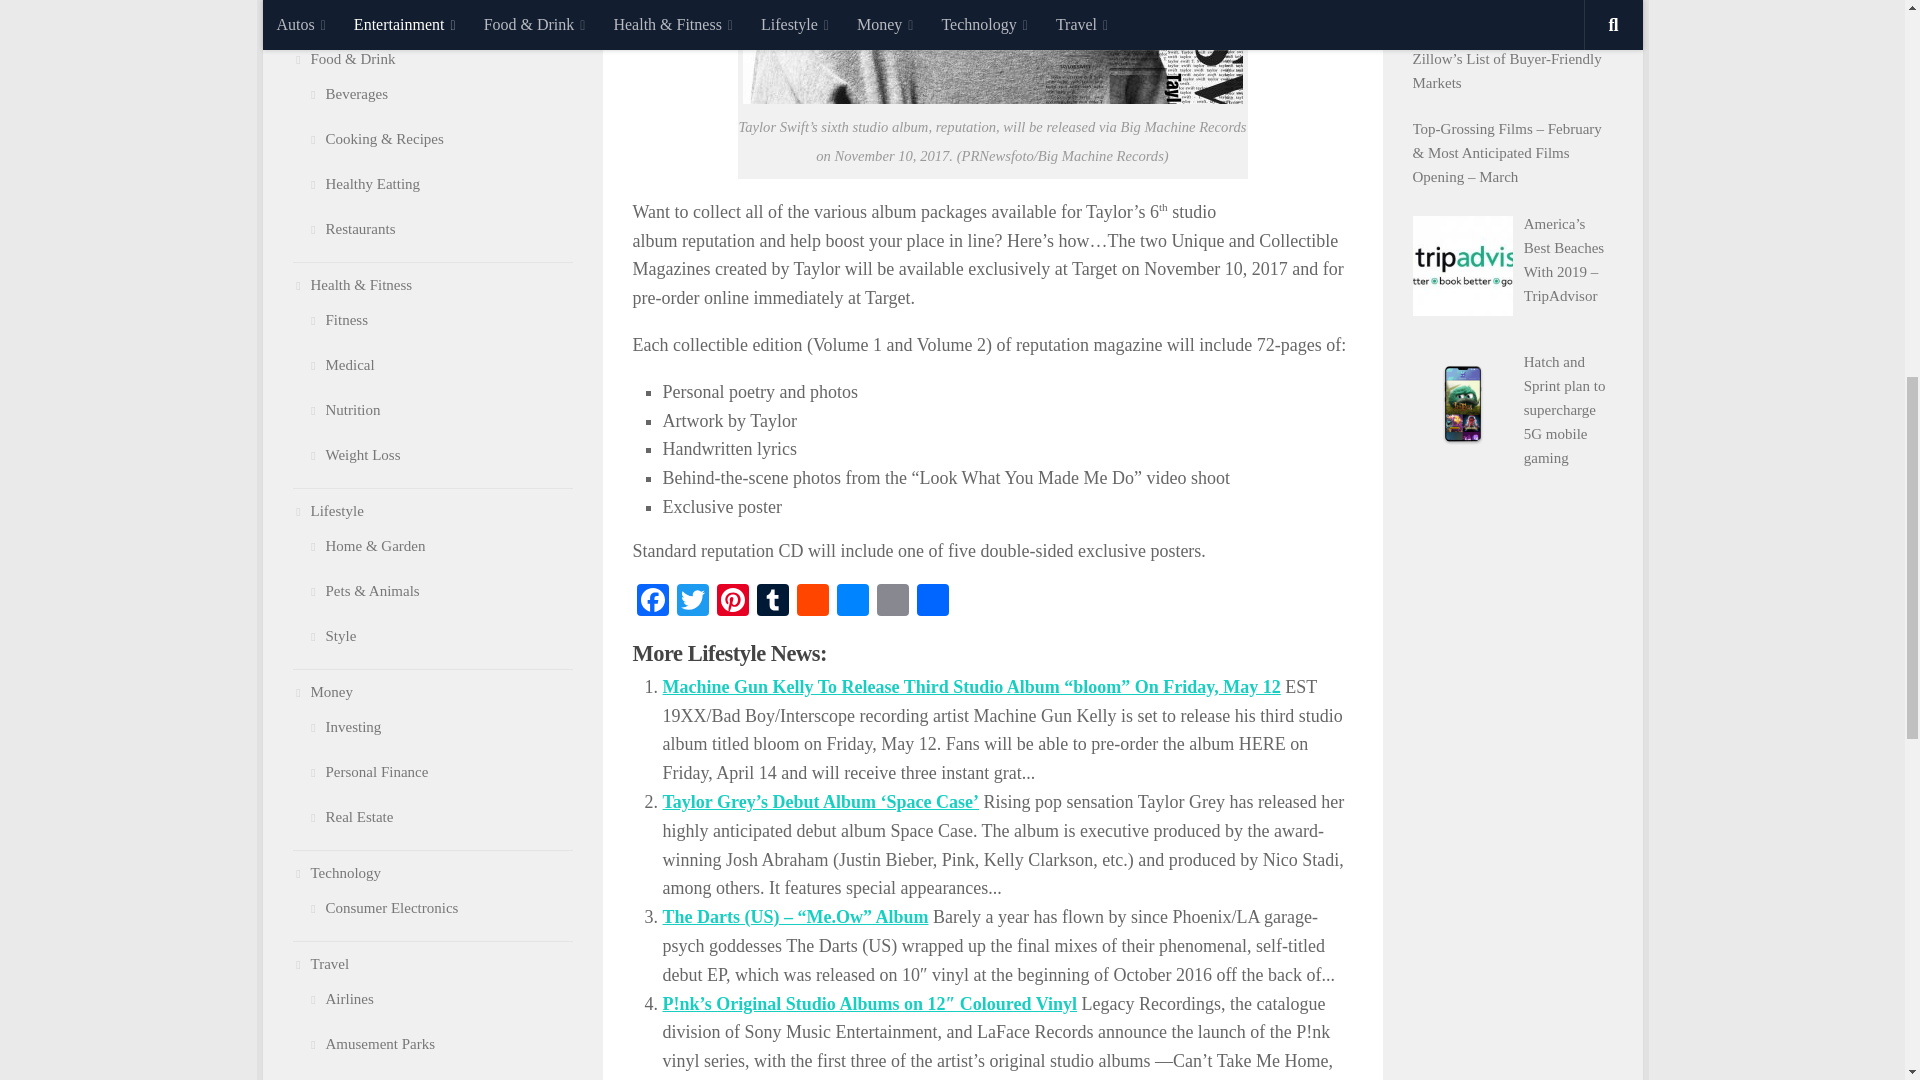 The height and width of the screenshot is (1080, 1920). Describe the element at coordinates (652, 602) in the screenshot. I see `Facebook` at that location.